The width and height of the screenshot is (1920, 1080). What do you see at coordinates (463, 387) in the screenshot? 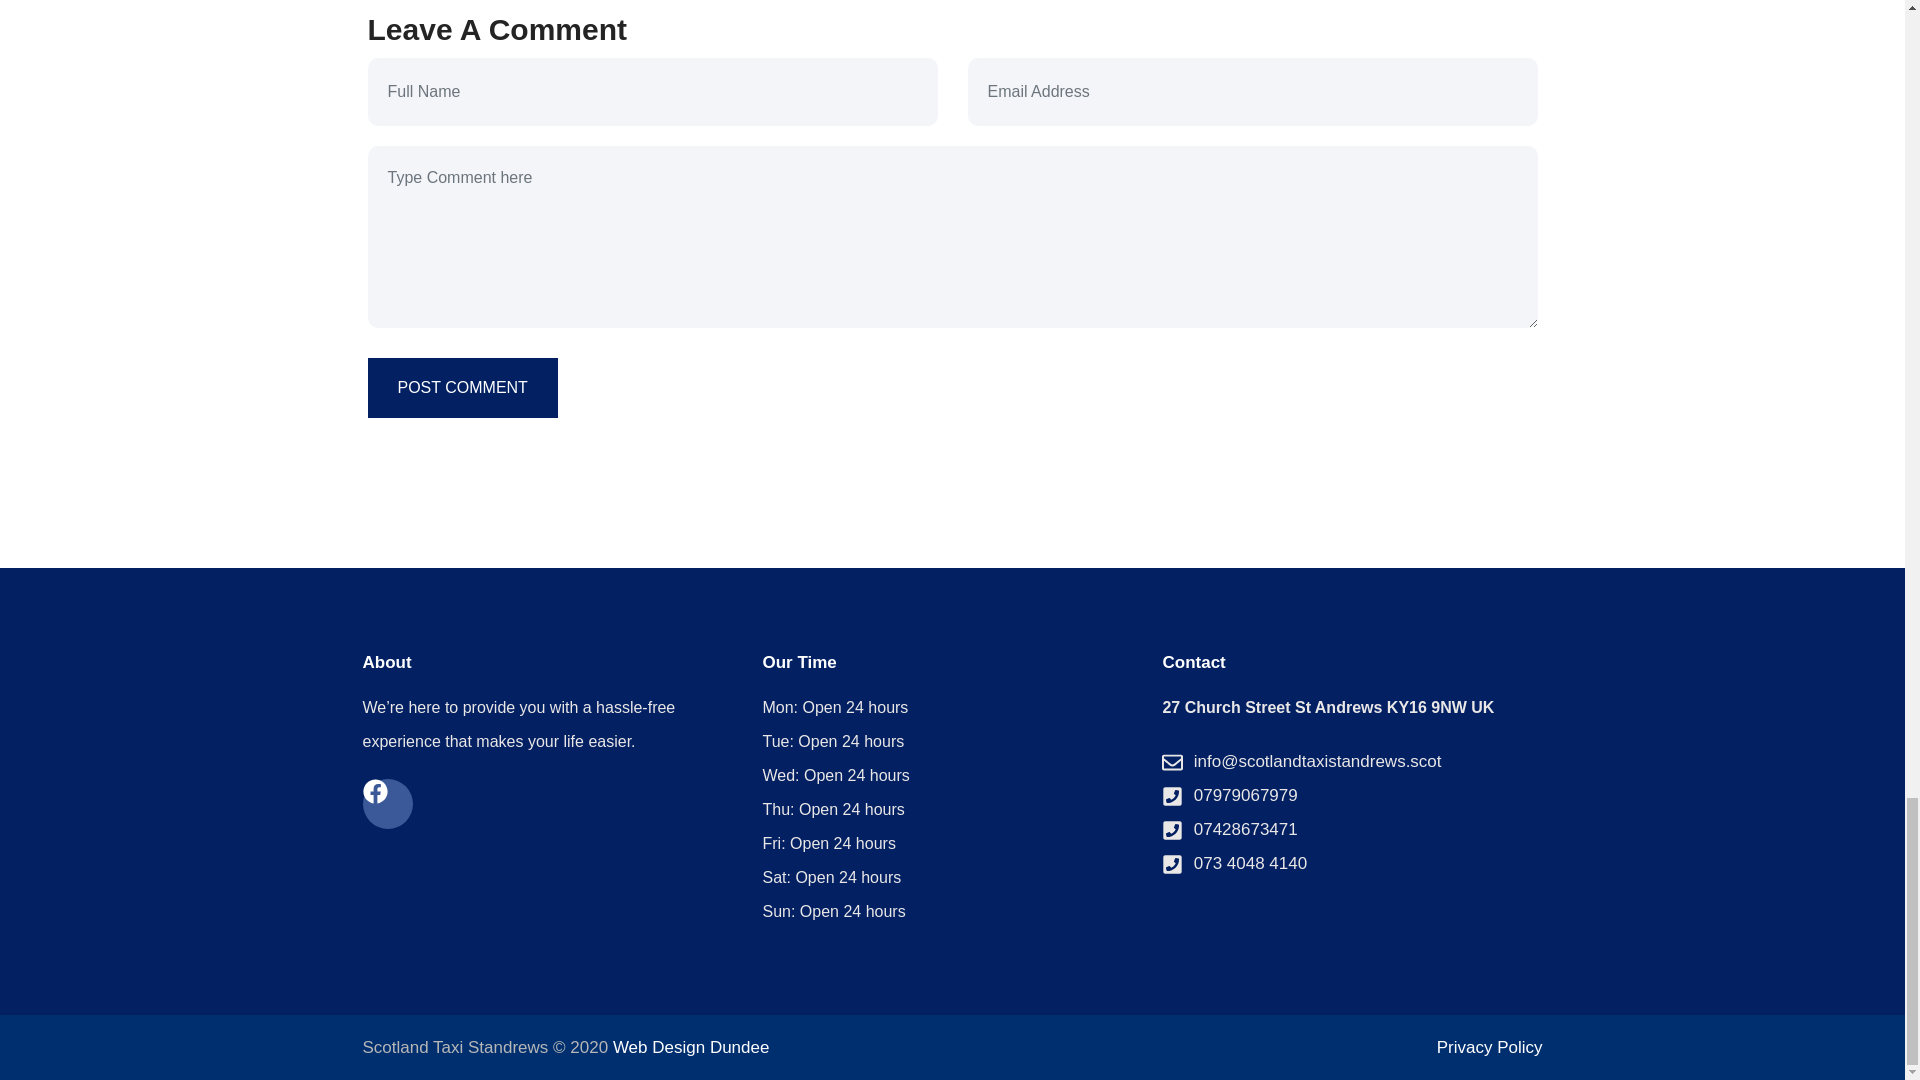
I see `POST COMMENT` at bounding box center [463, 387].